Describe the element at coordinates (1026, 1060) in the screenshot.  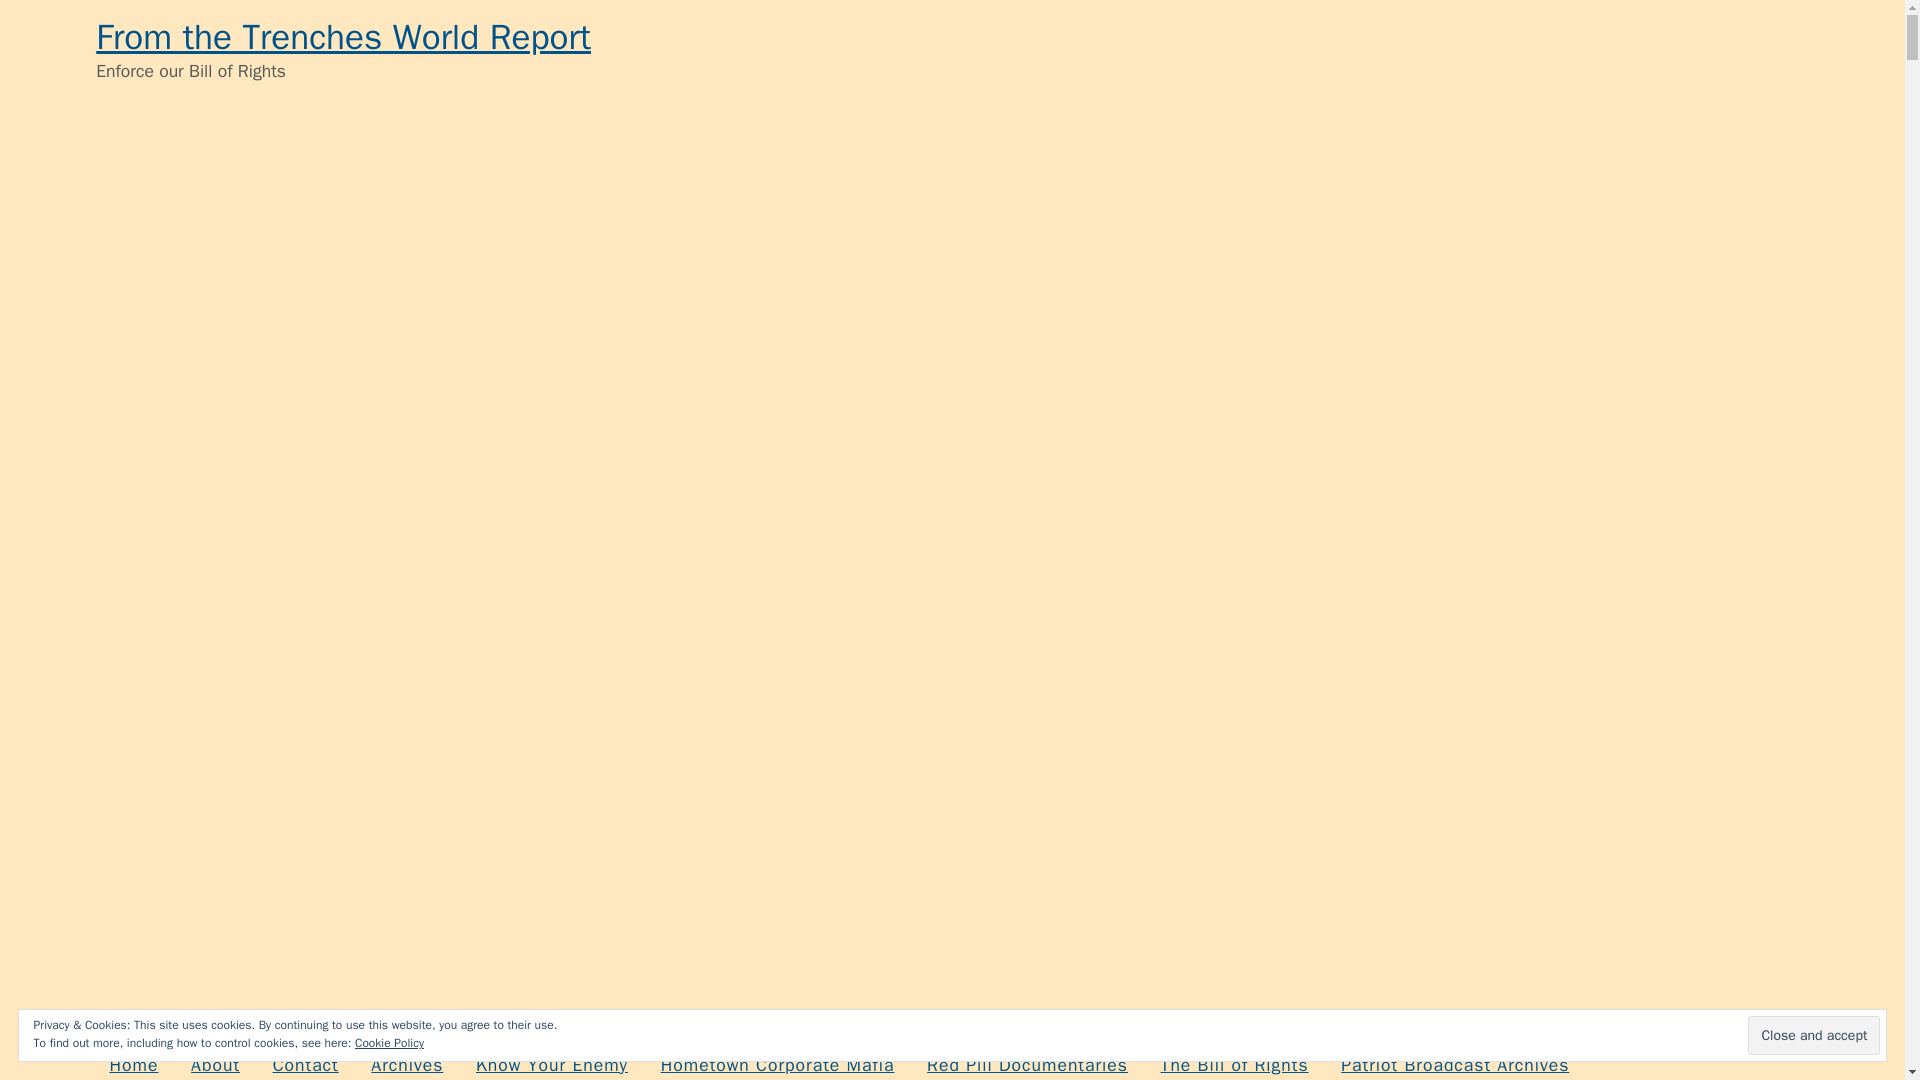
I see `Red Pill Documentaries` at that location.